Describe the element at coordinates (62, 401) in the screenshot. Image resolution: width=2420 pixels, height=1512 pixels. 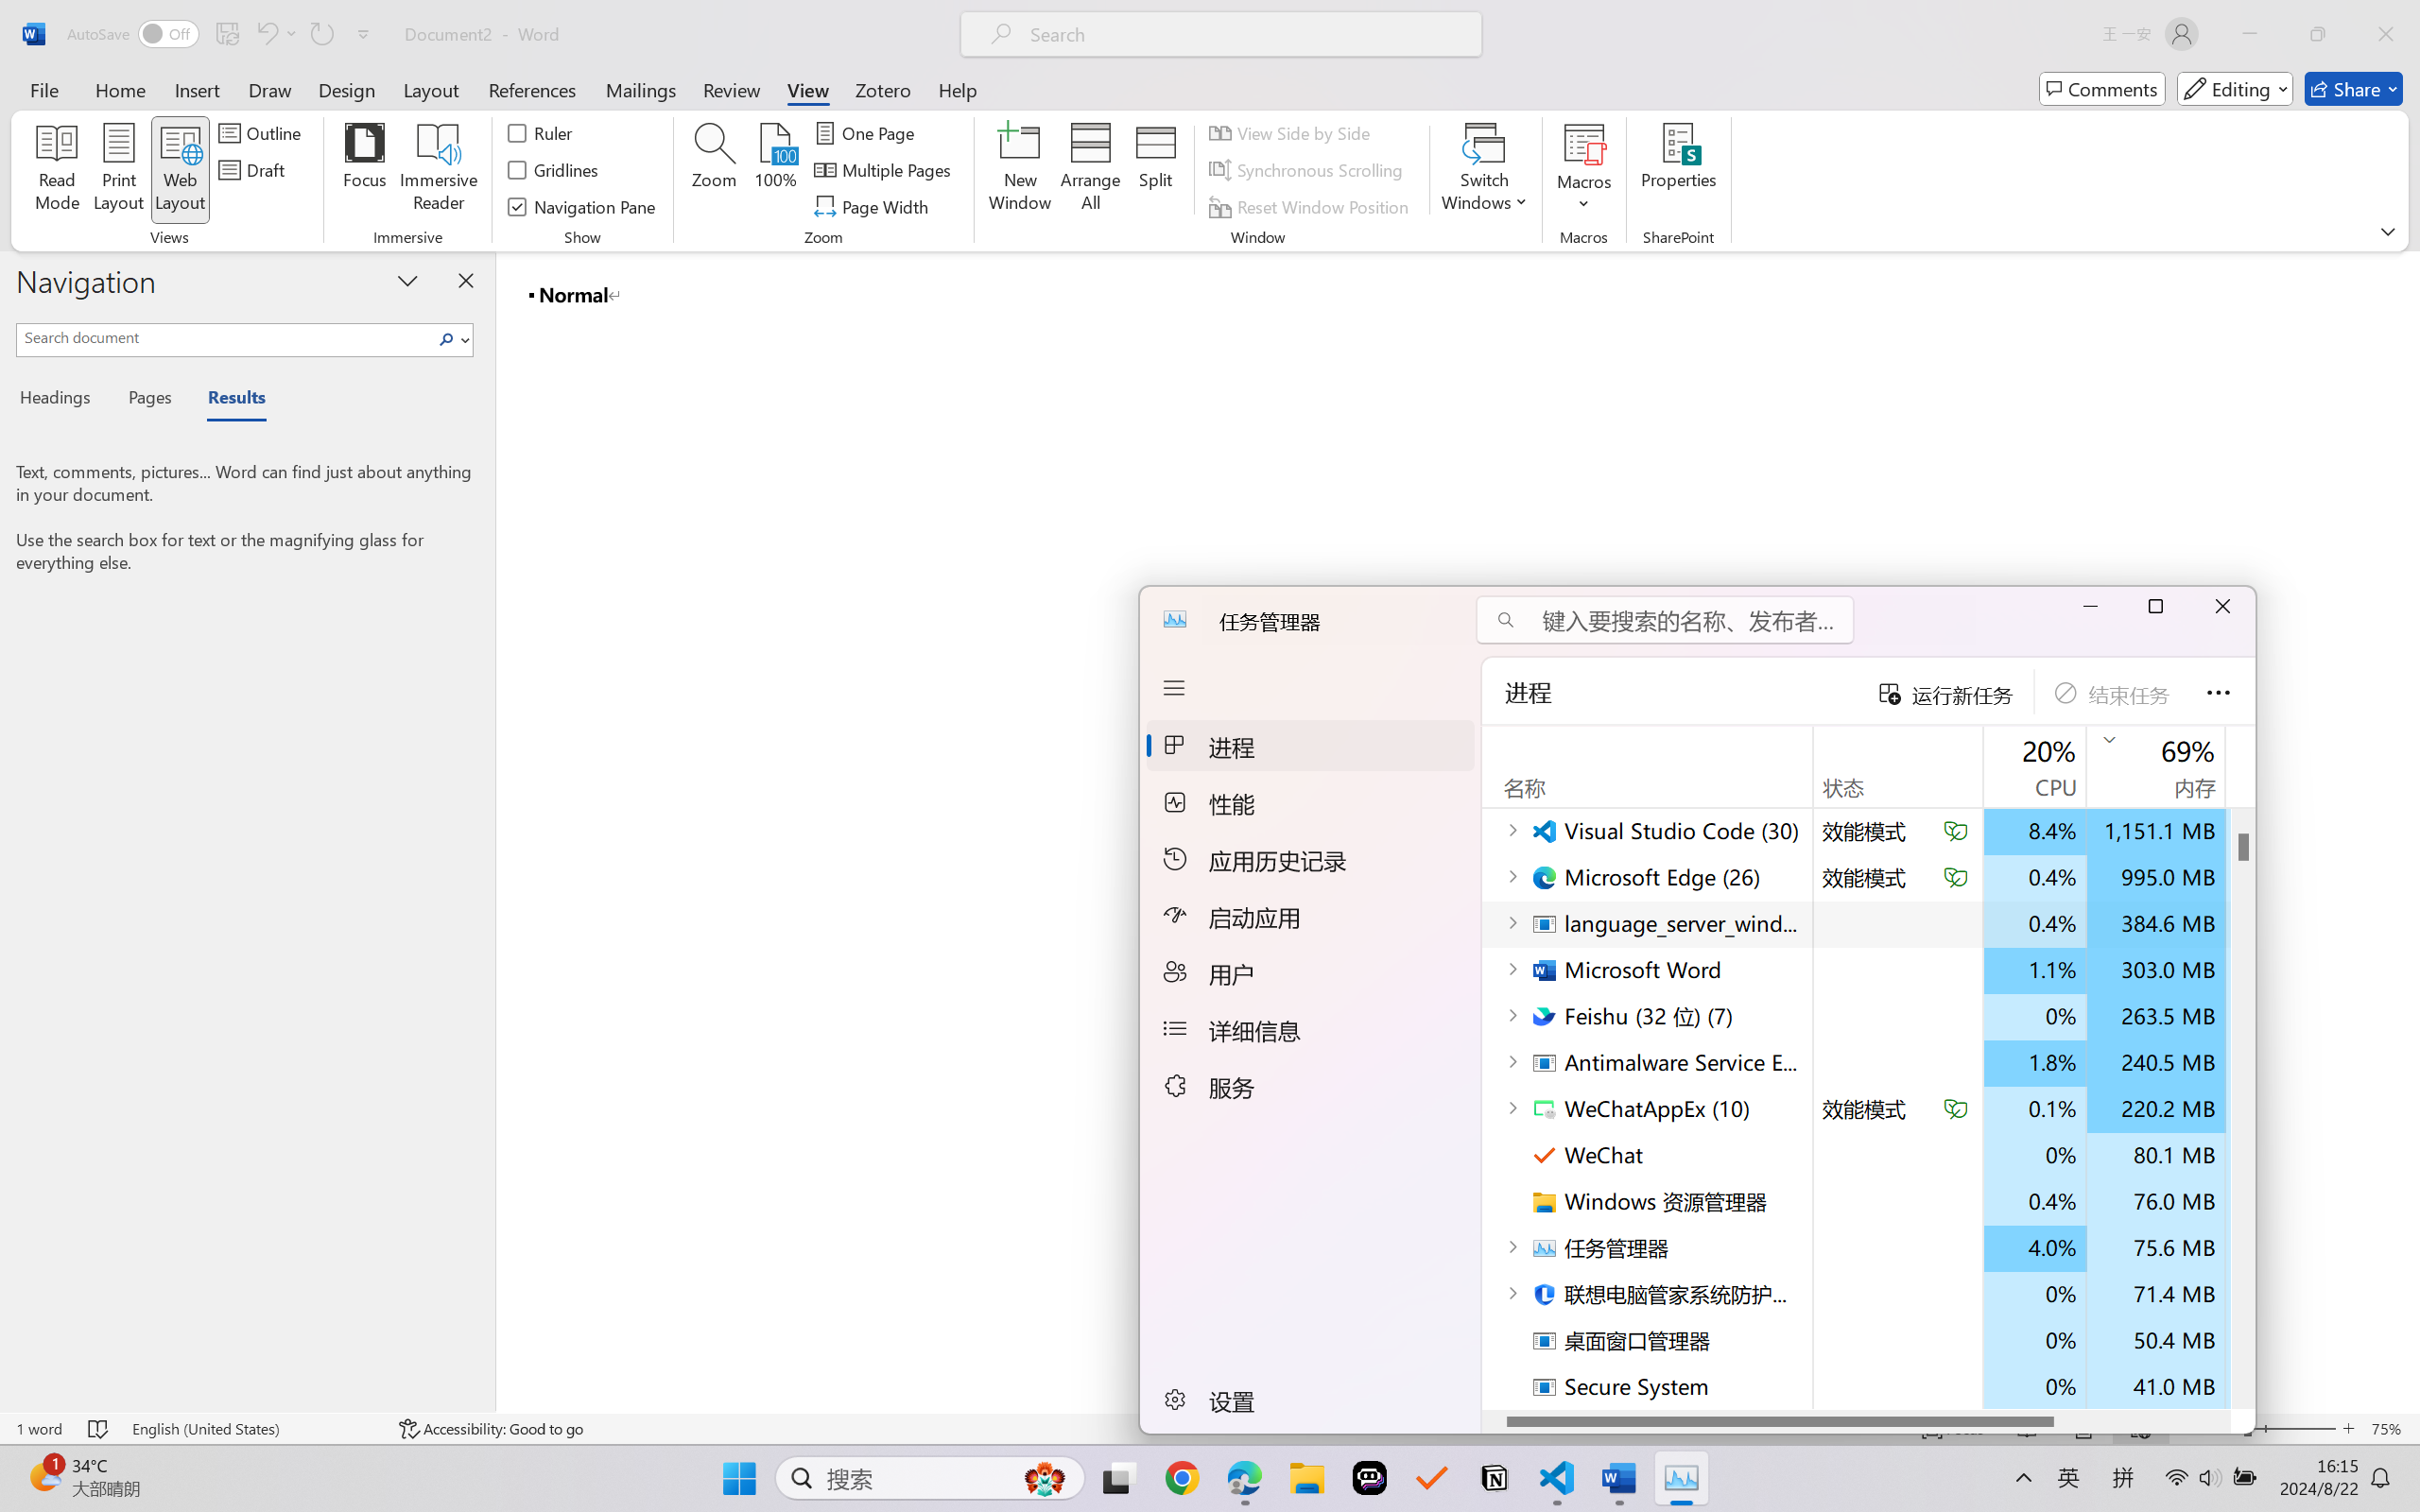
I see `Headings` at that location.